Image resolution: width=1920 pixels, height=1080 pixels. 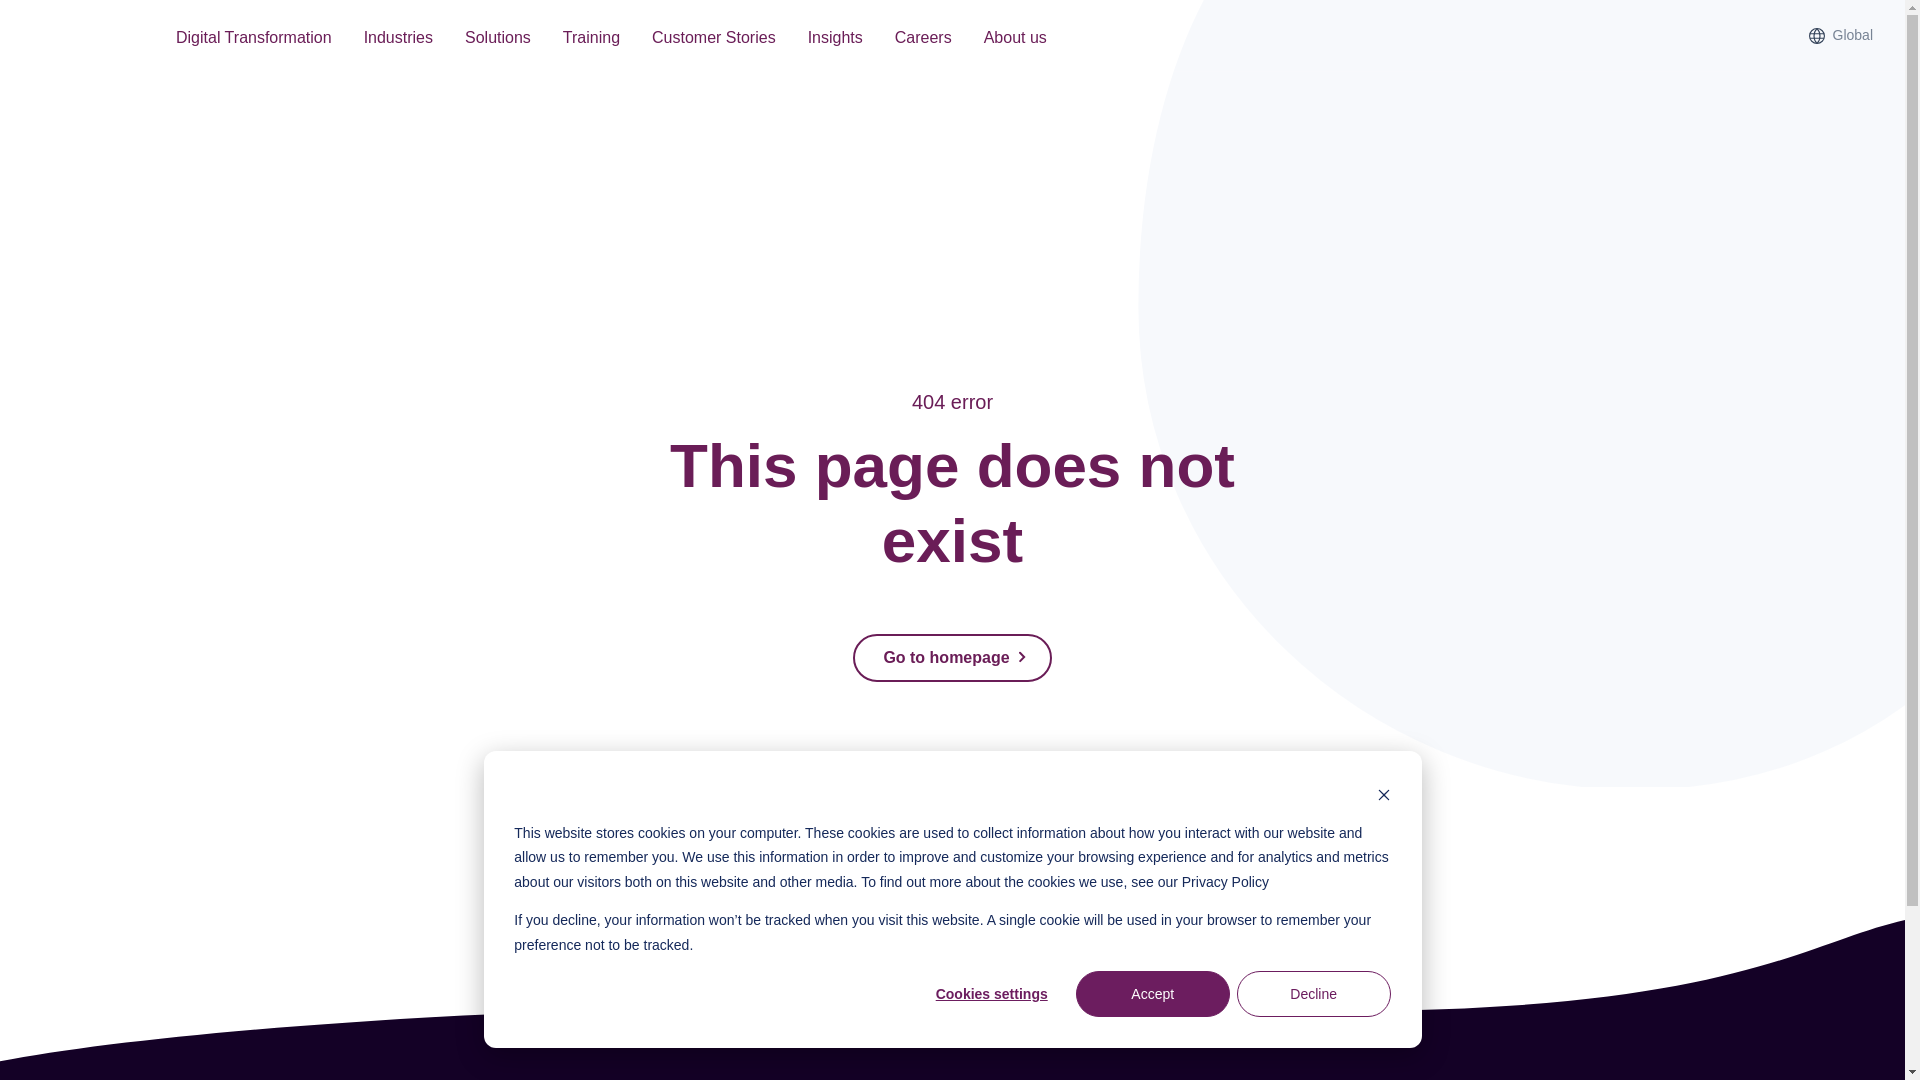 What do you see at coordinates (591, 40) in the screenshot?
I see `Training` at bounding box center [591, 40].